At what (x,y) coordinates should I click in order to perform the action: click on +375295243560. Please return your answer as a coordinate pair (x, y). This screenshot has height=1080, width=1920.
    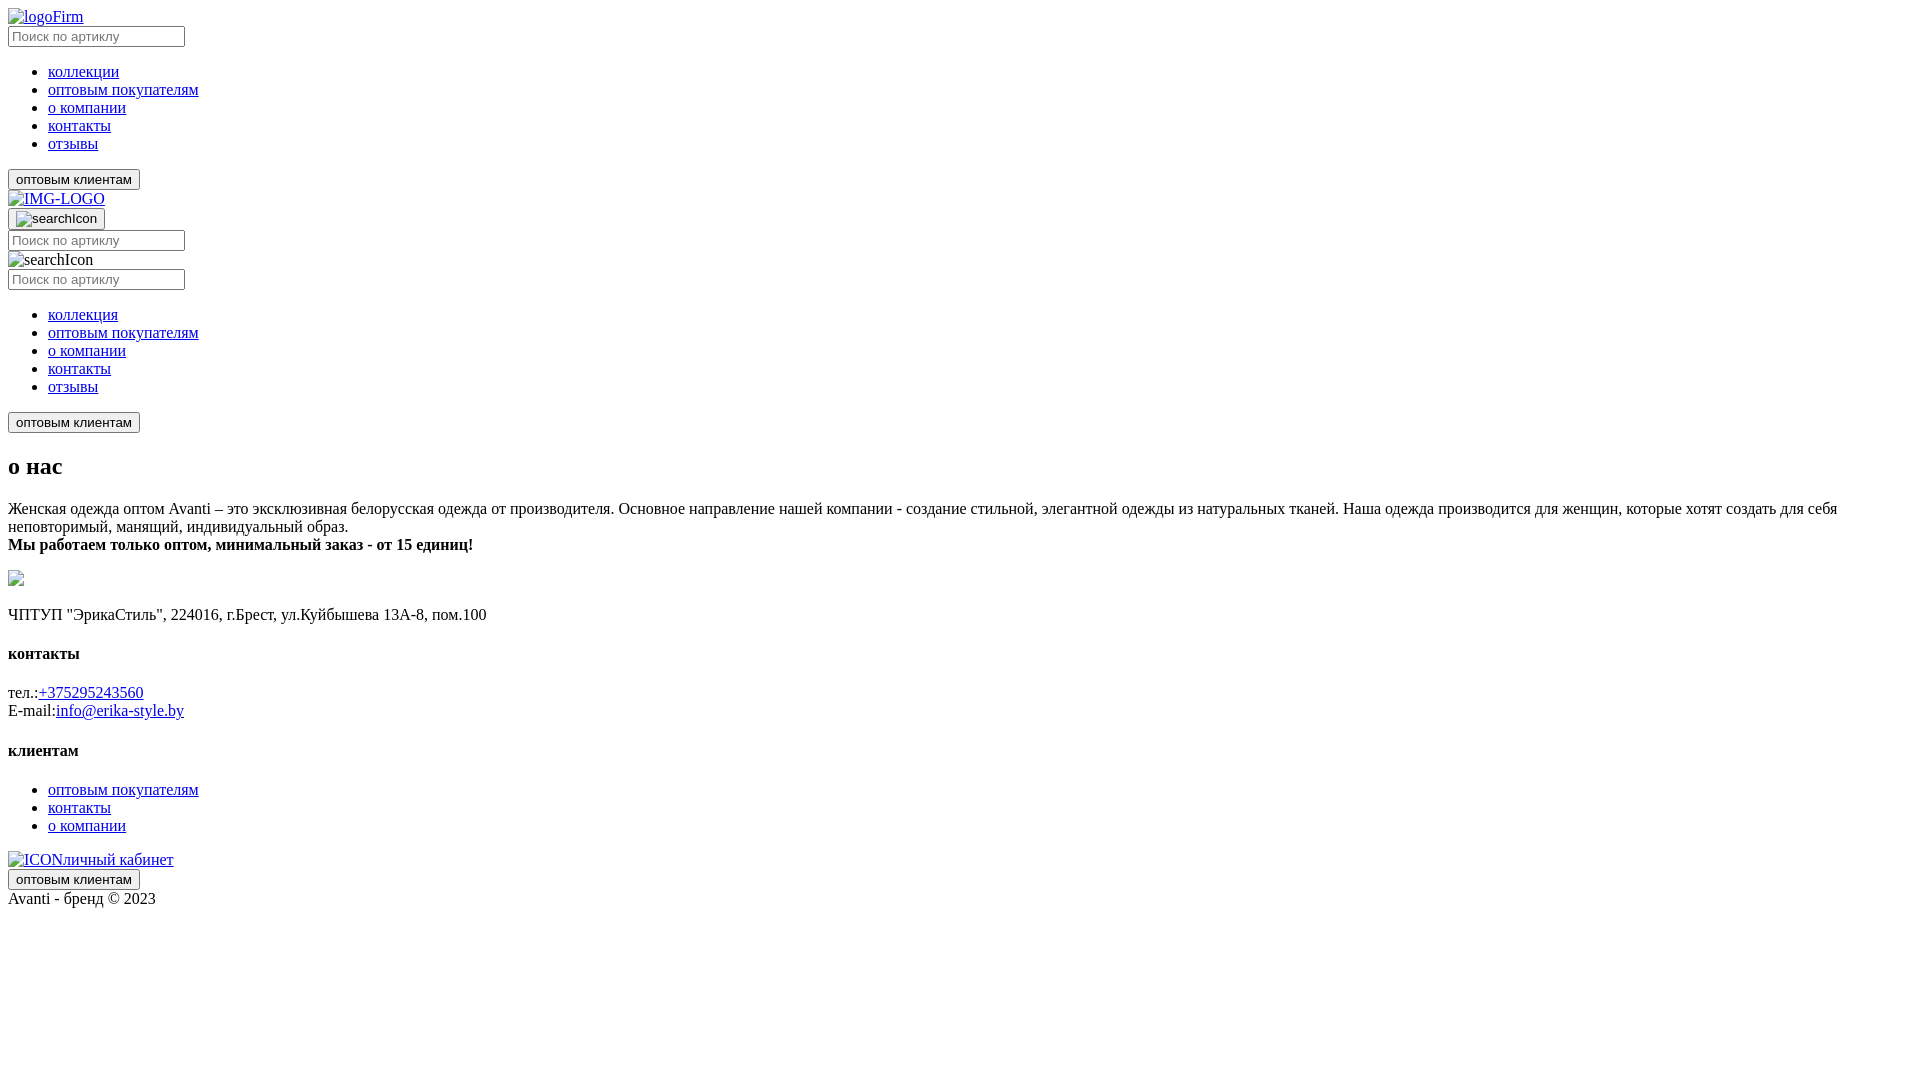
    Looking at the image, I should click on (92, 692).